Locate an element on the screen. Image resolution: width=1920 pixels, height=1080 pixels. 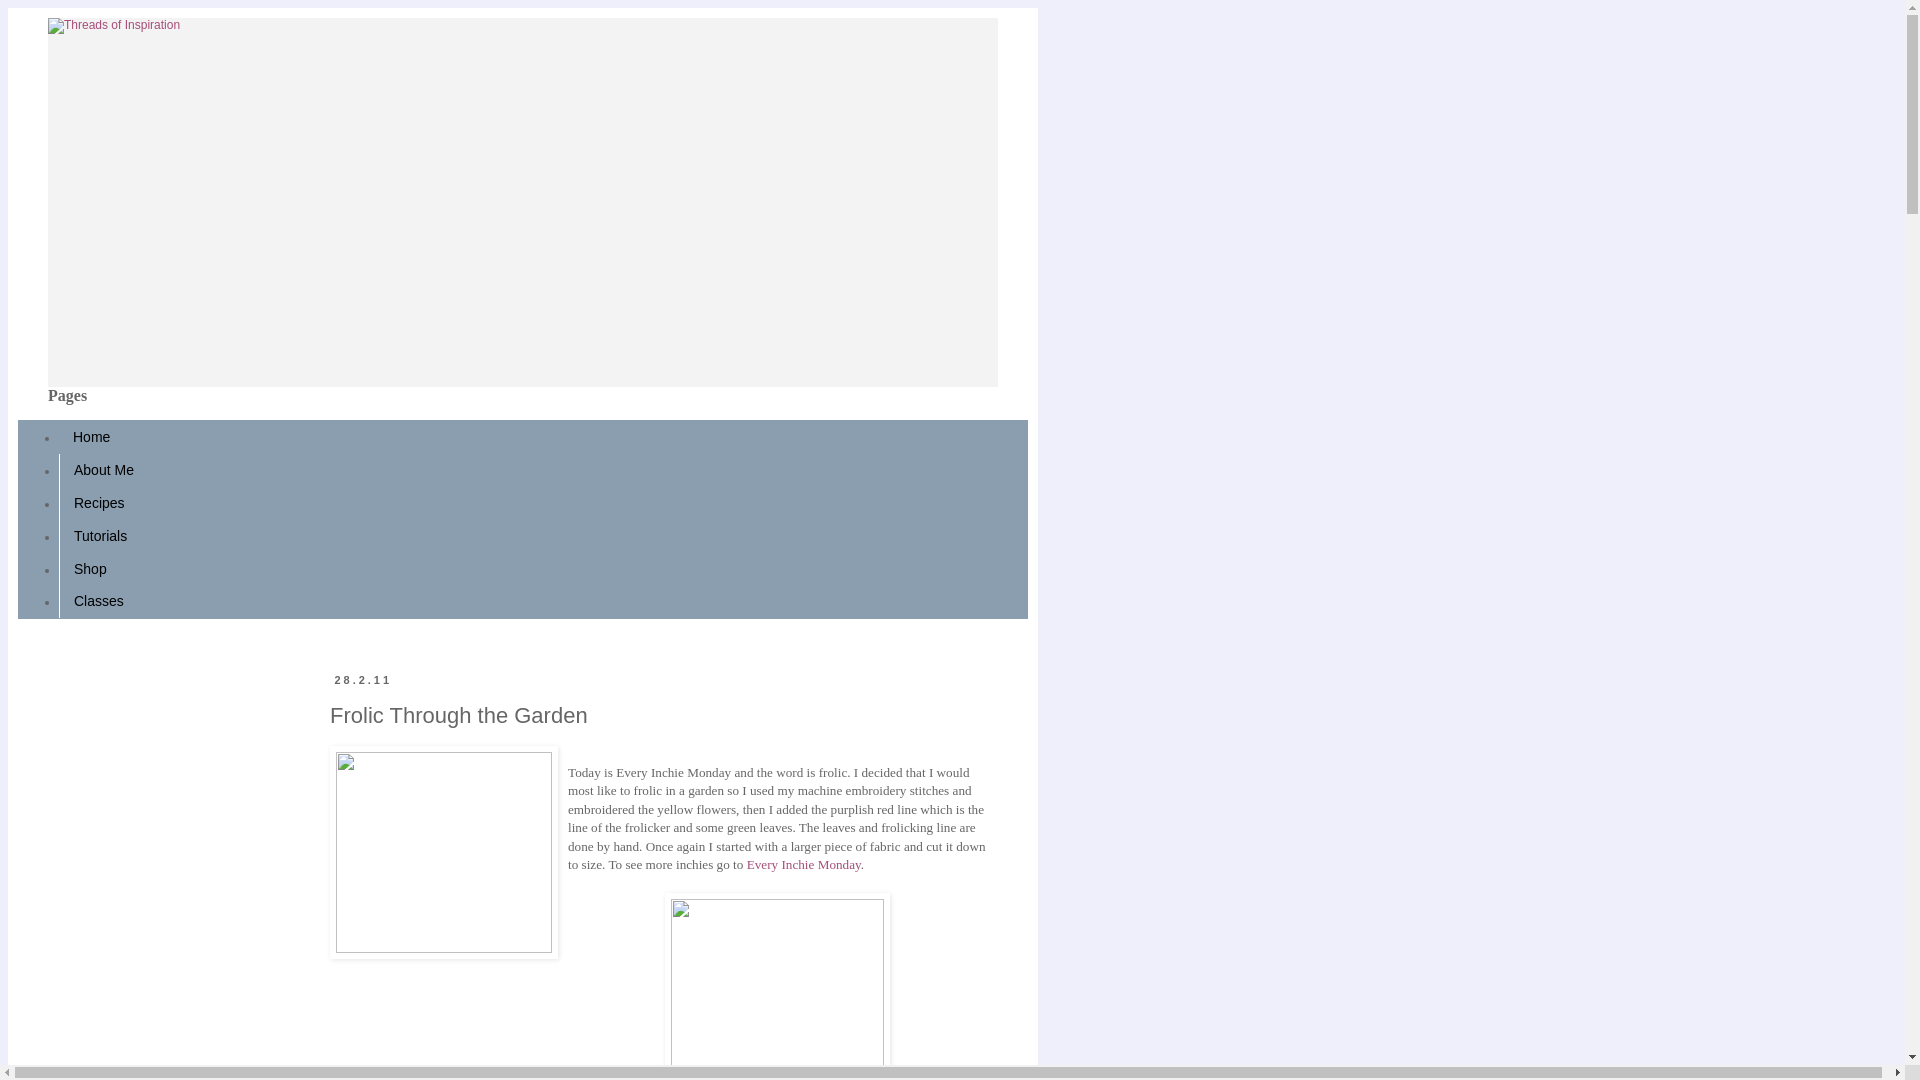
Home is located at coordinates (92, 437).